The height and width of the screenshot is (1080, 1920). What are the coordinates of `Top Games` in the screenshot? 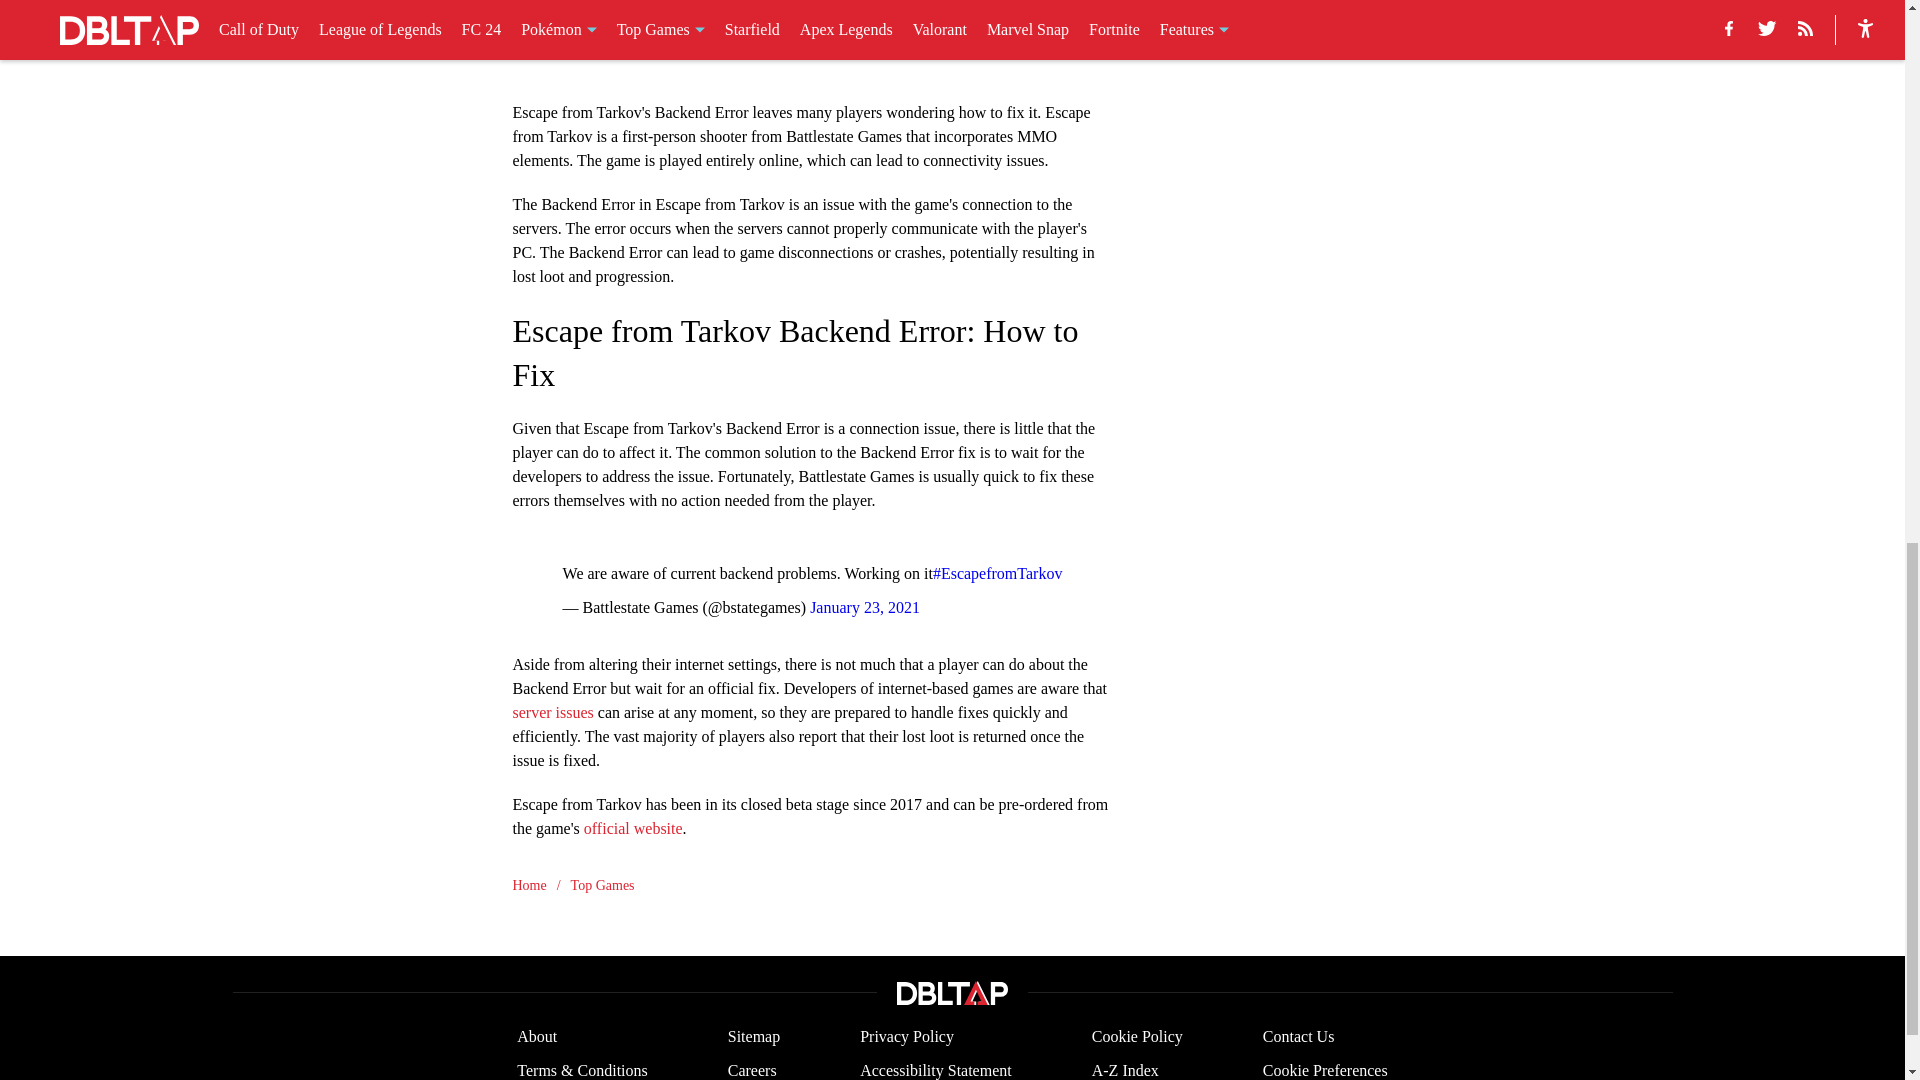 It's located at (602, 884).